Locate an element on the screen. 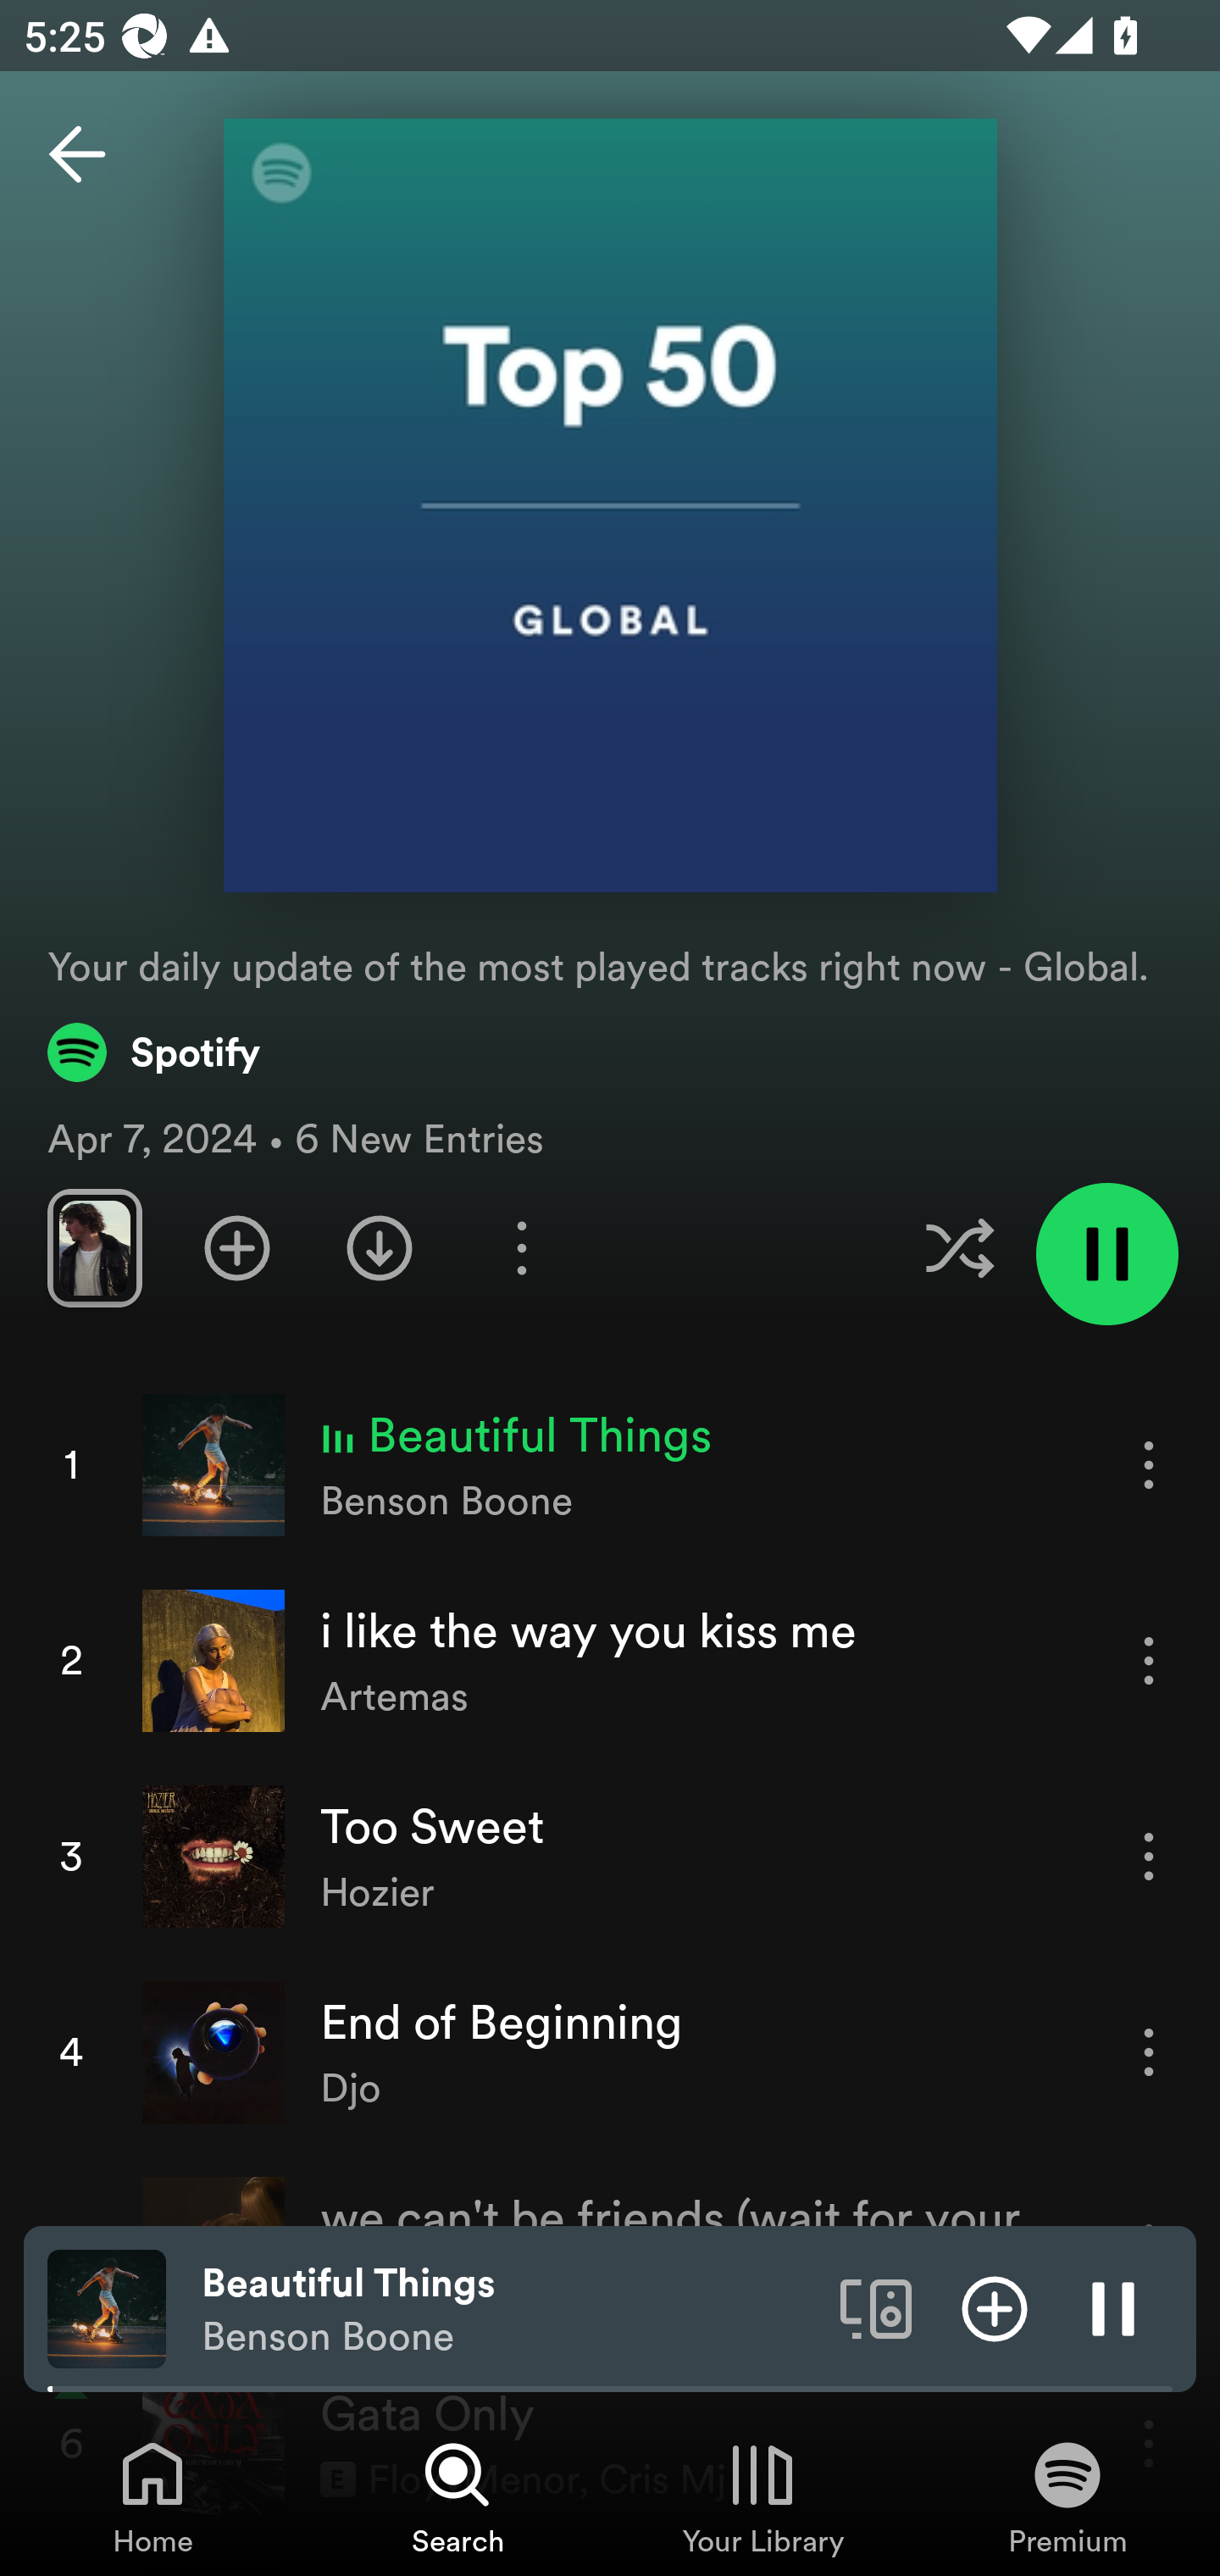 The image size is (1220, 2576). More options for song i like the way you kiss me is located at coordinates (1149, 1659).